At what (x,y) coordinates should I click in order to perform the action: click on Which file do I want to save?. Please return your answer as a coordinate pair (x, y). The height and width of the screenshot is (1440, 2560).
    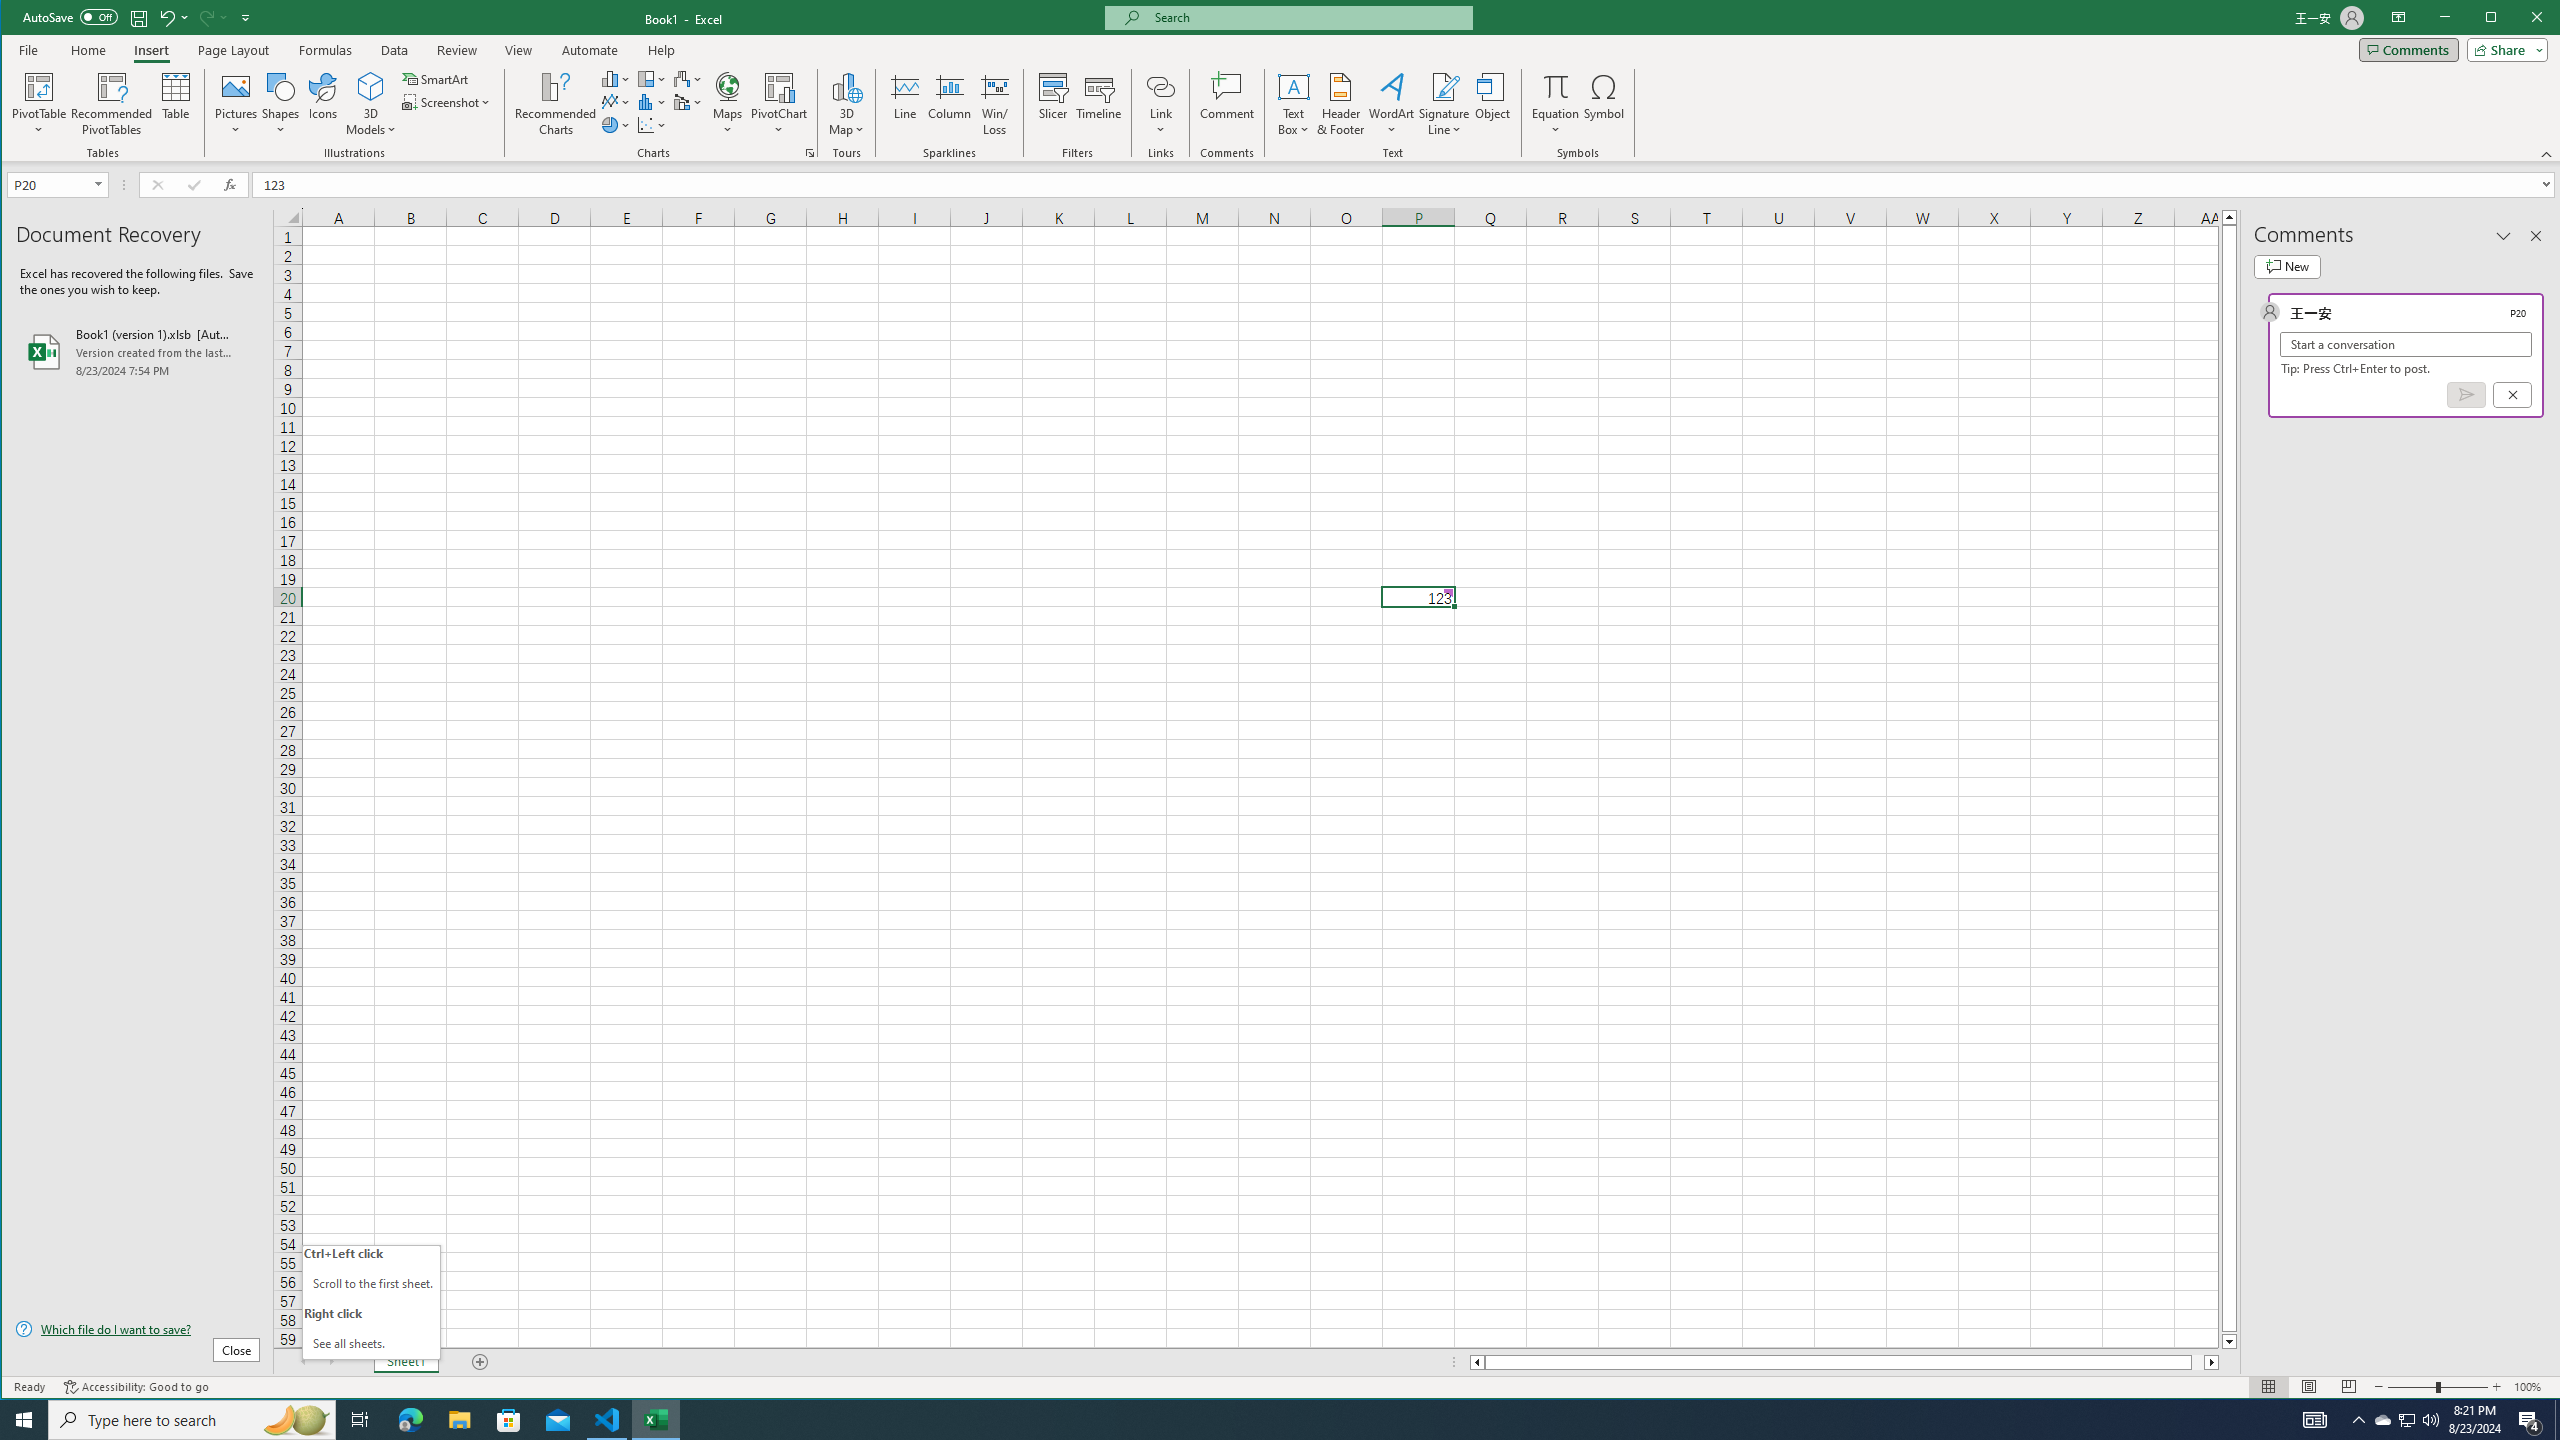
    Looking at the image, I should click on (138, 1328).